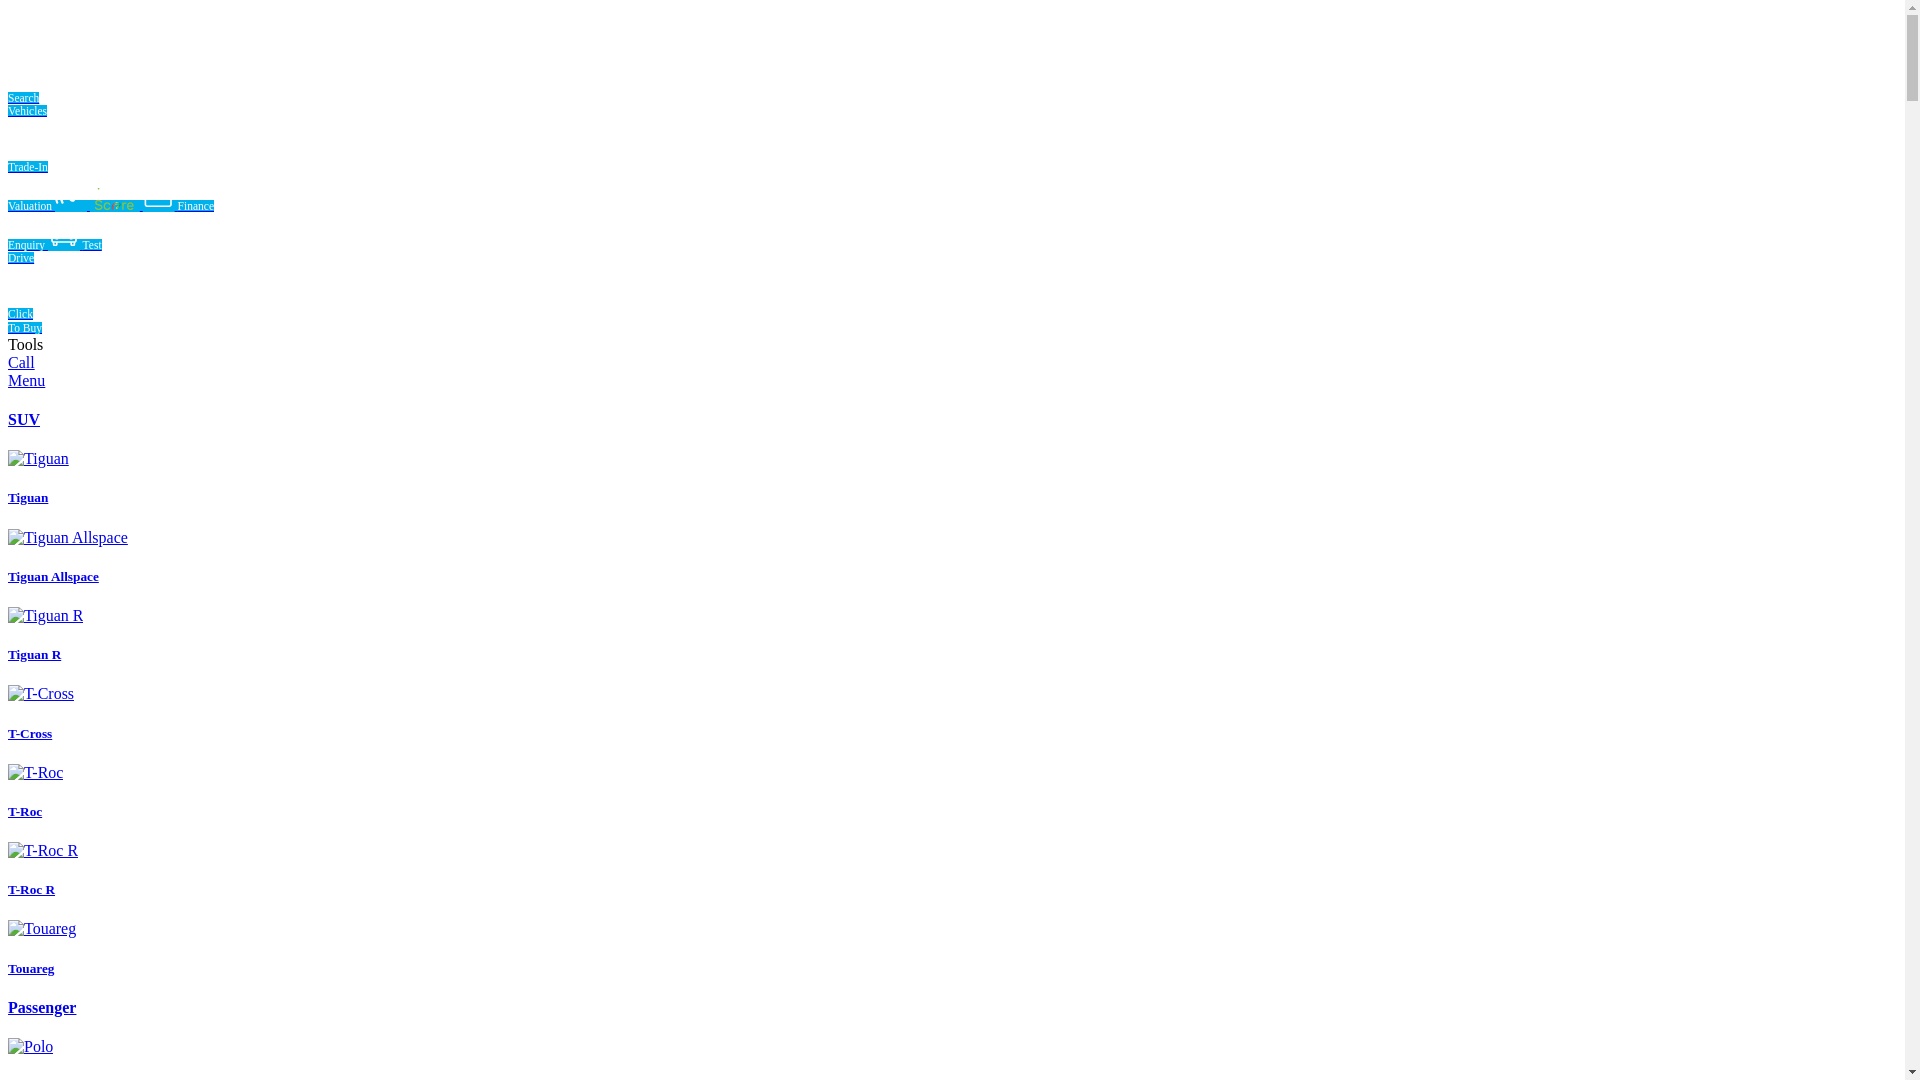  Describe the element at coordinates (952, 557) in the screenshot. I see `Tiguan Allspace` at that location.